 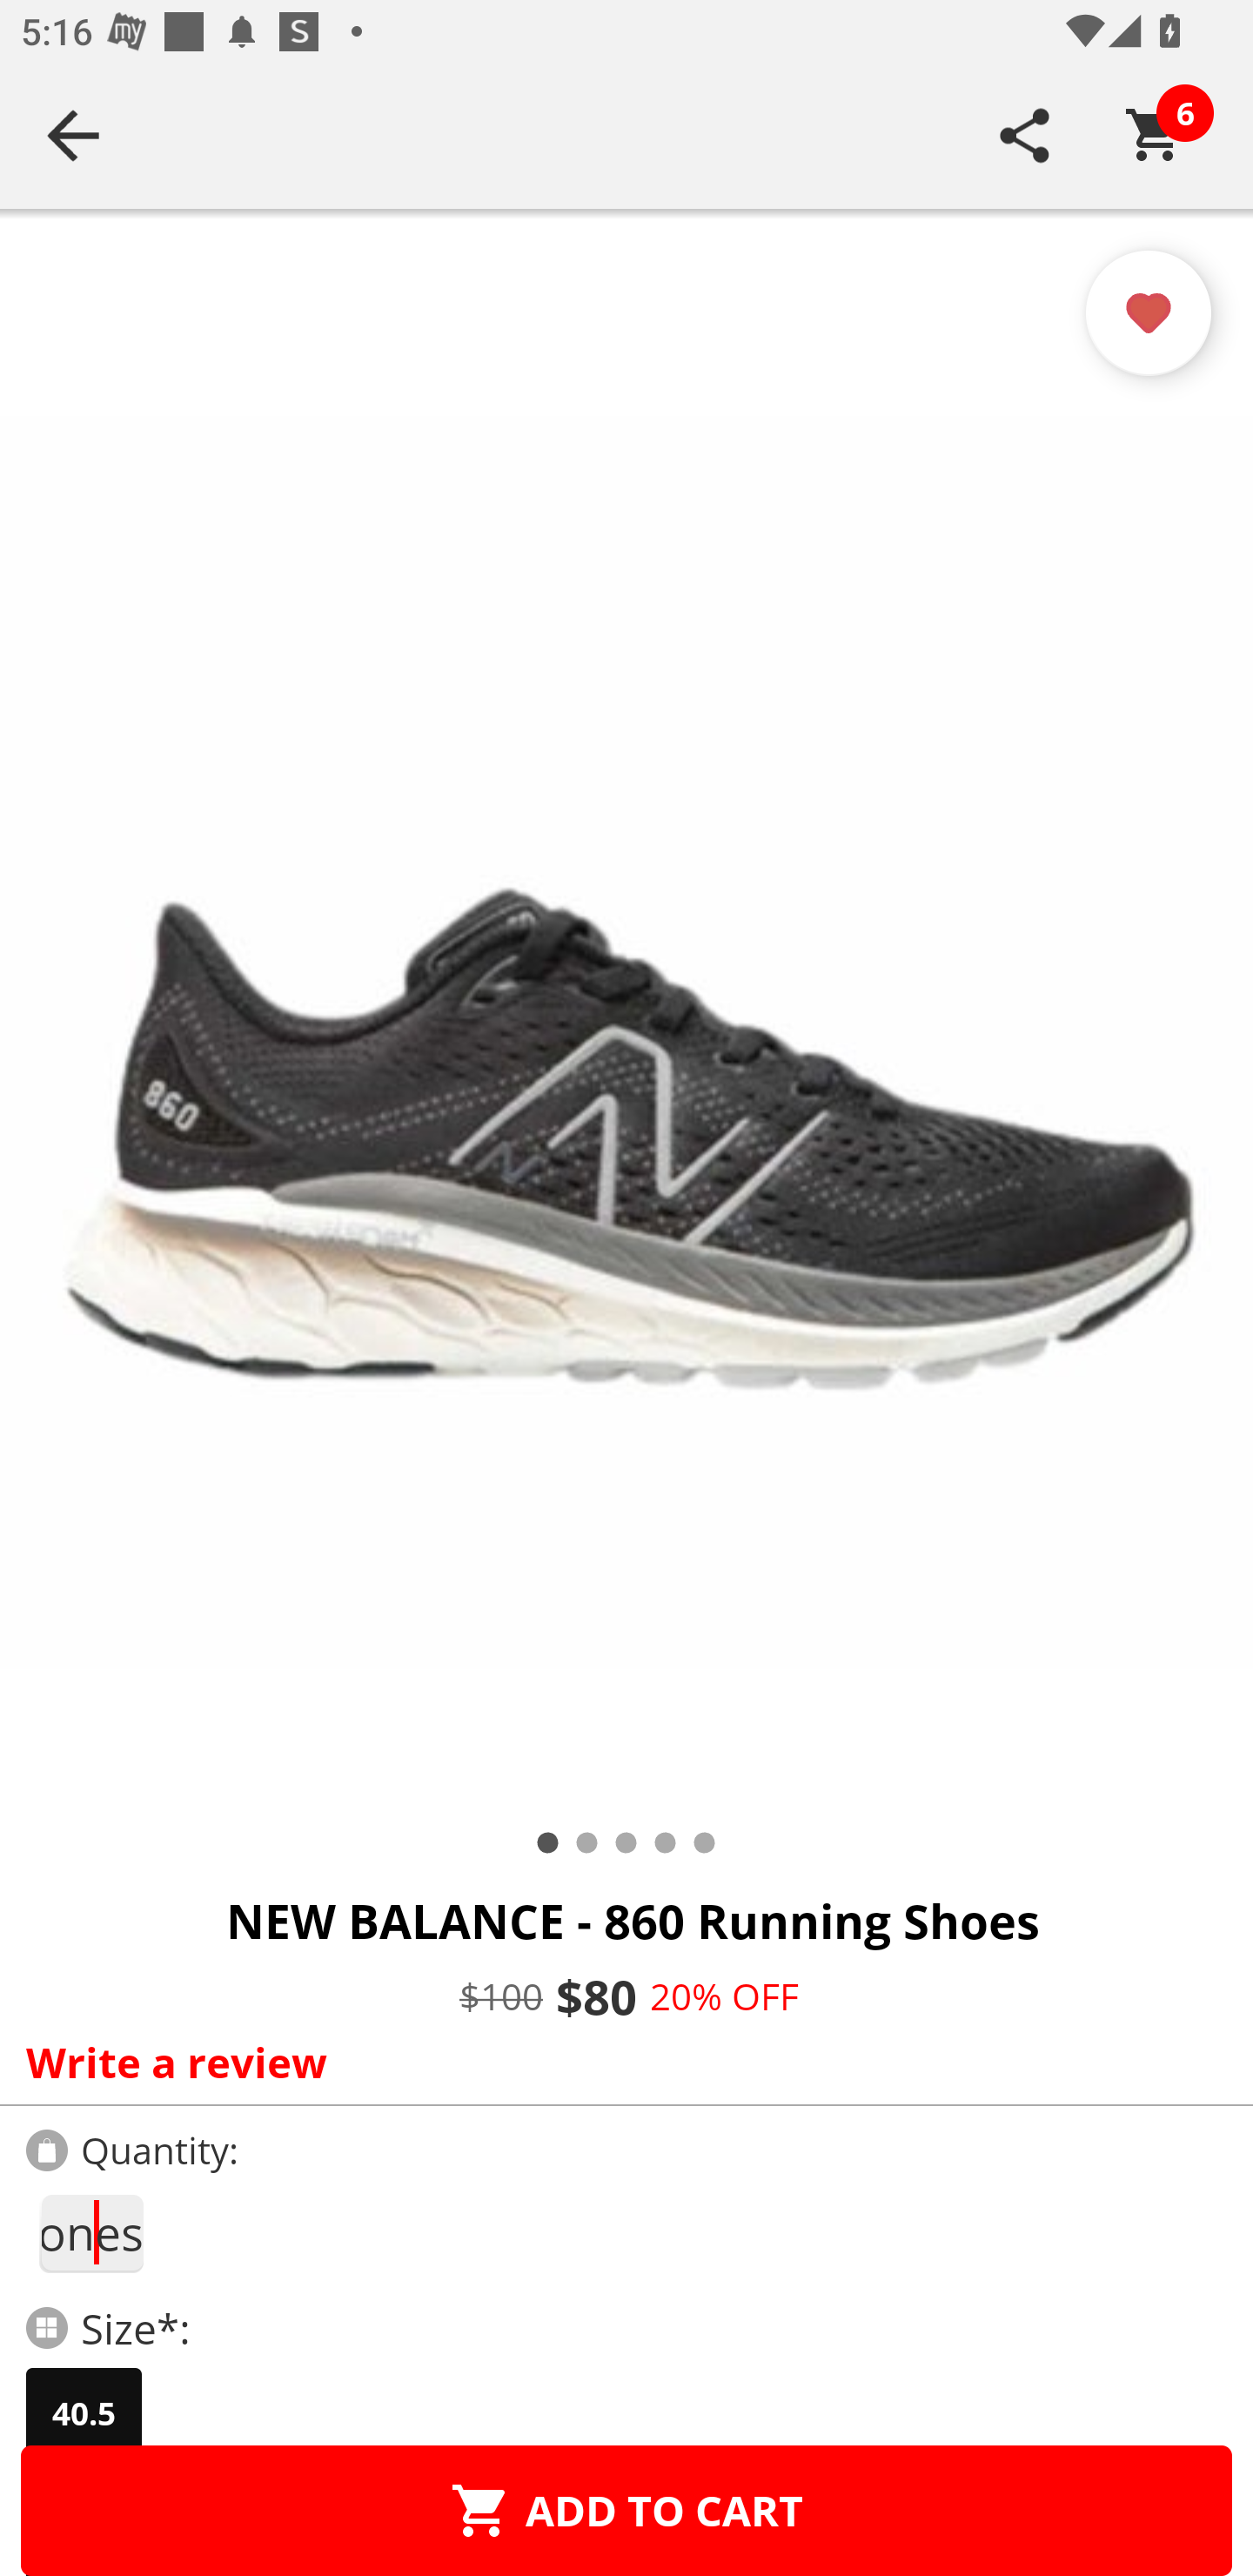 What do you see at coordinates (1025, 135) in the screenshot?
I see `SHARE` at bounding box center [1025, 135].